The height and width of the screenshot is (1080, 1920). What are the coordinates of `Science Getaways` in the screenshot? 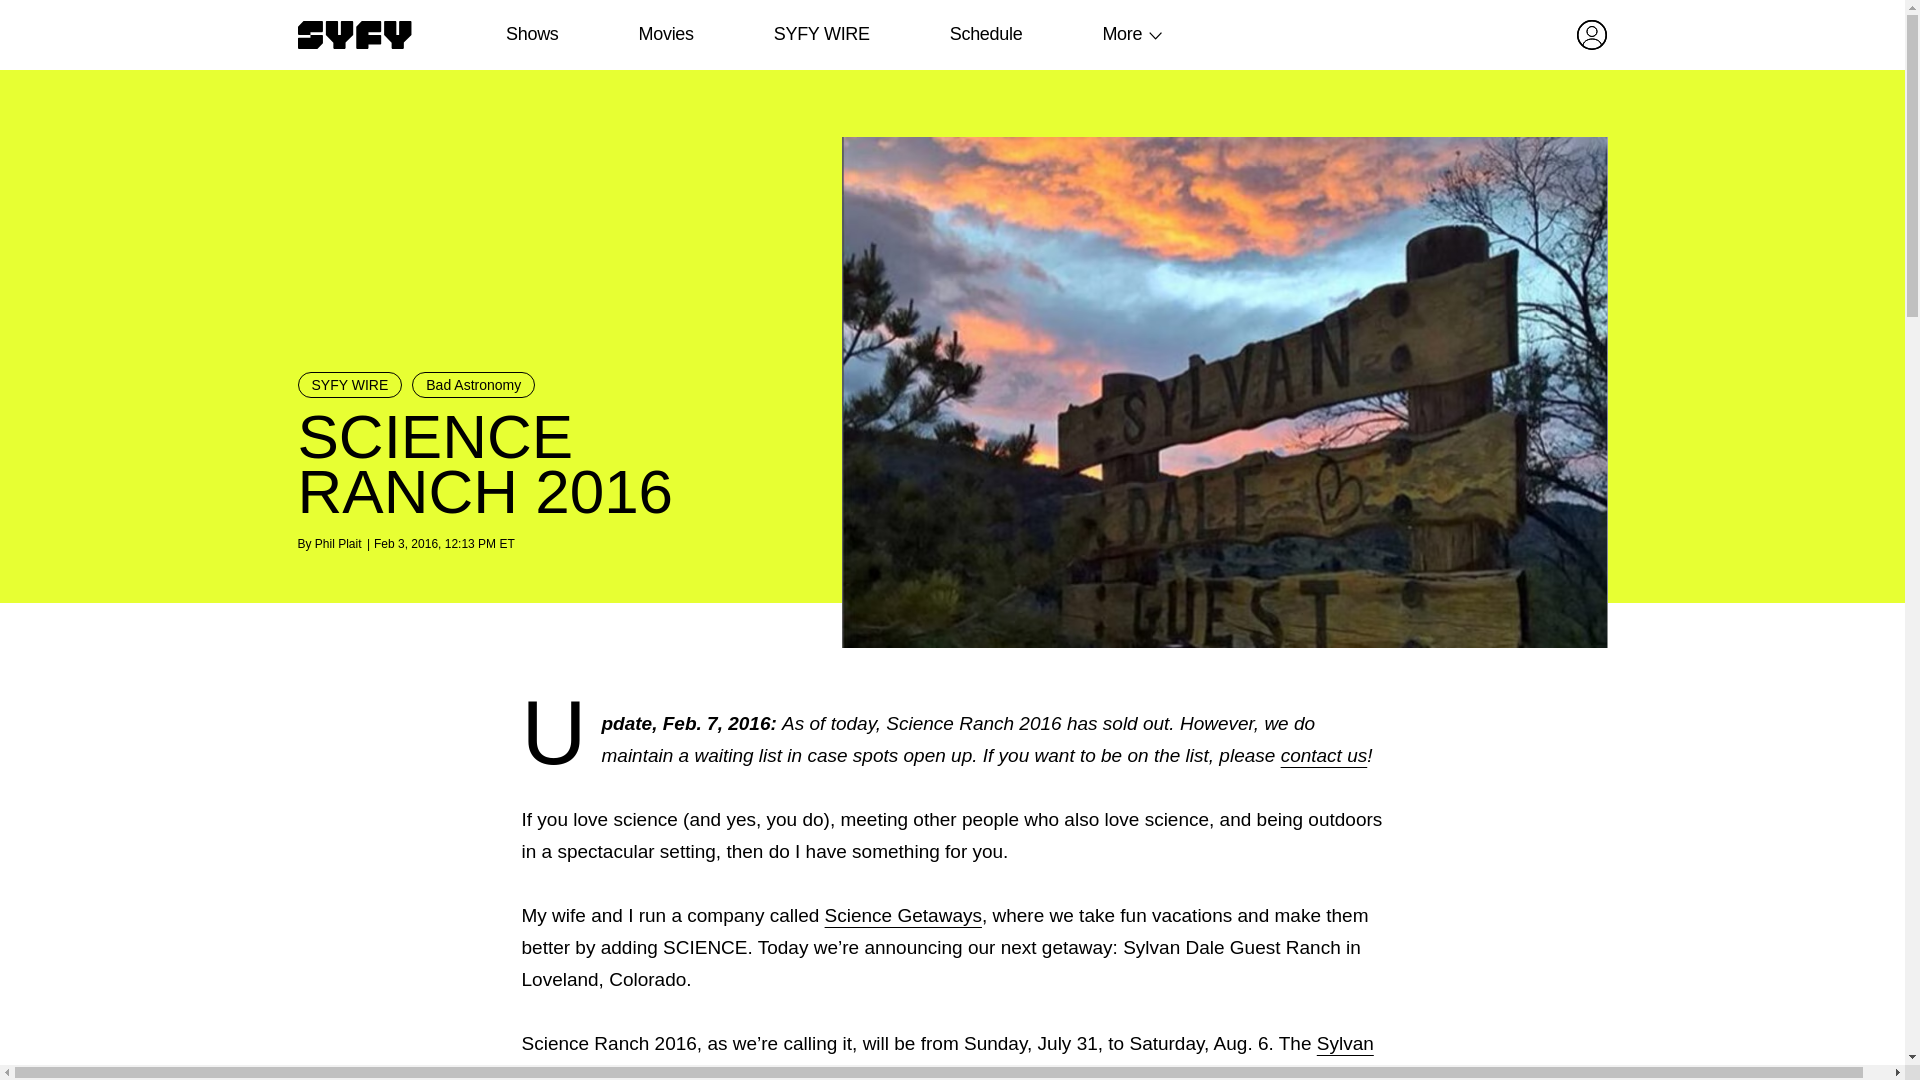 It's located at (903, 915).